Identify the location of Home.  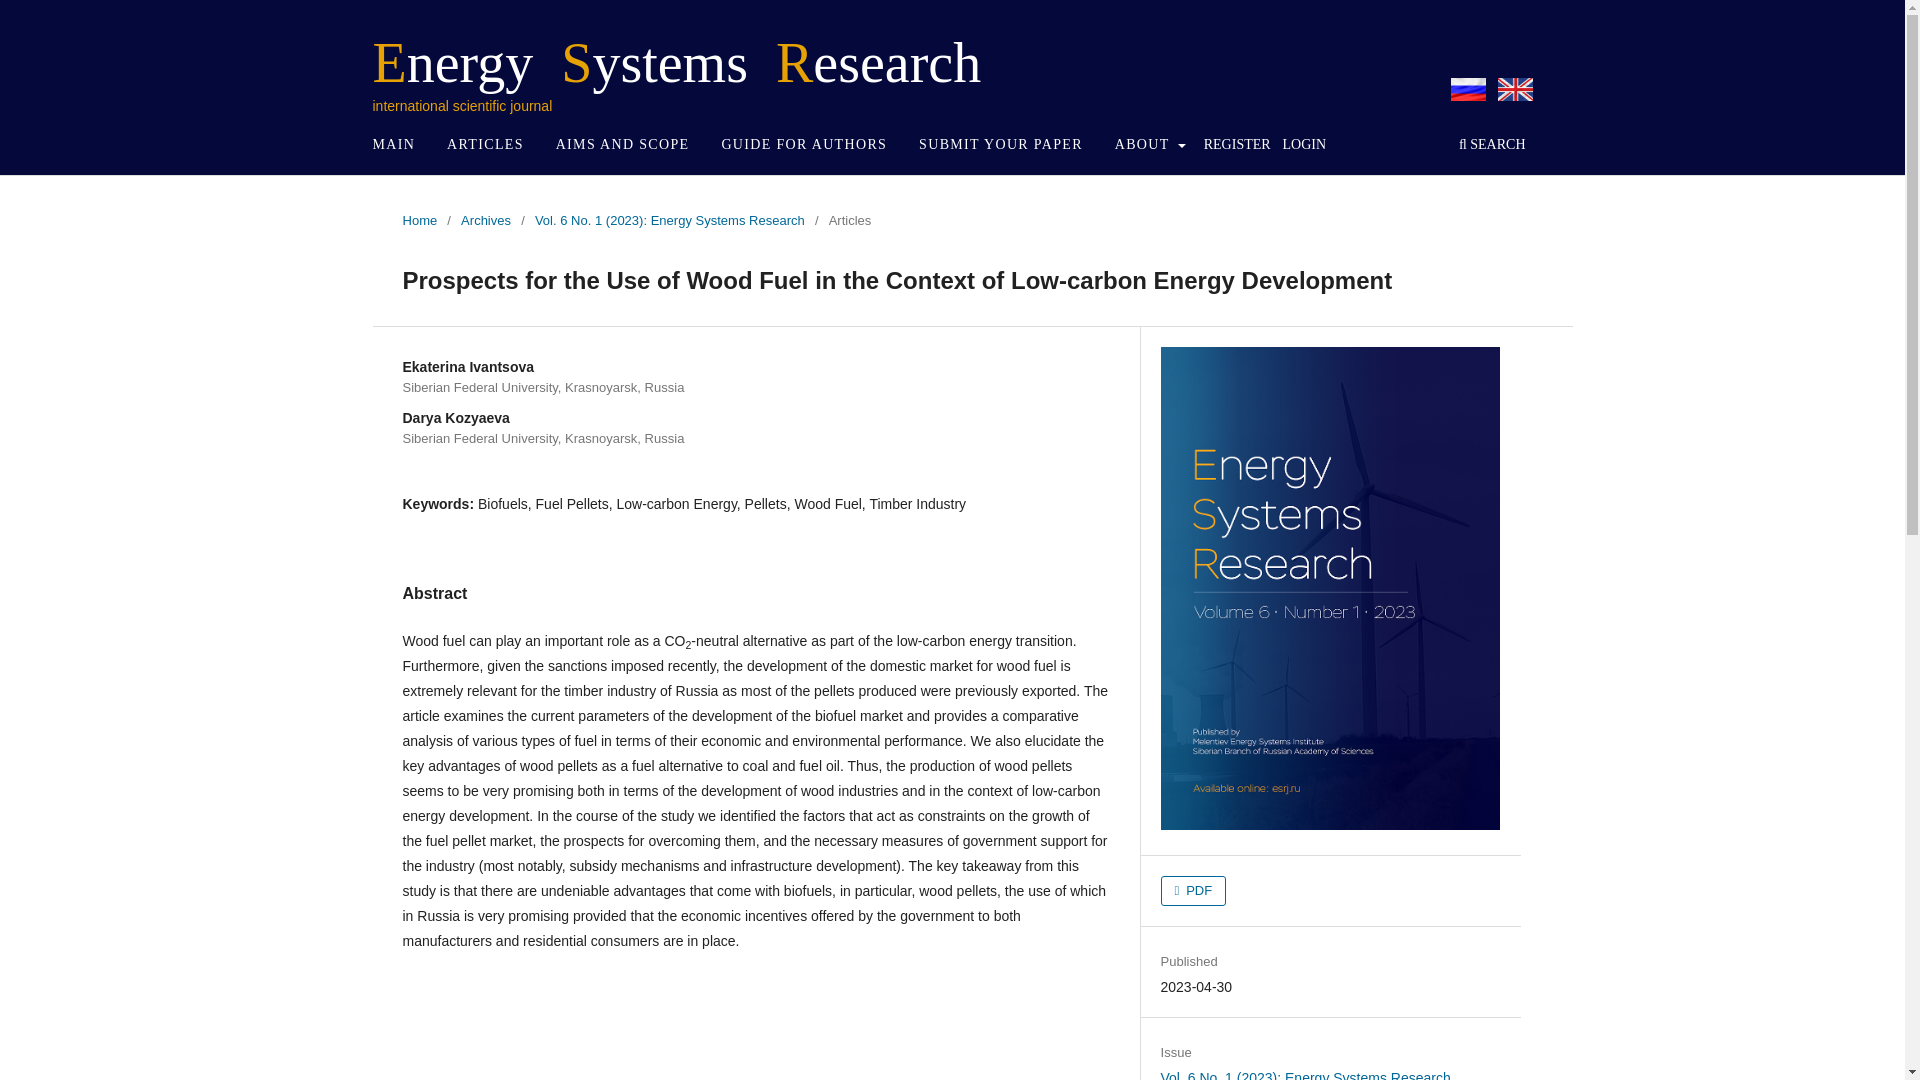
(419, 220).